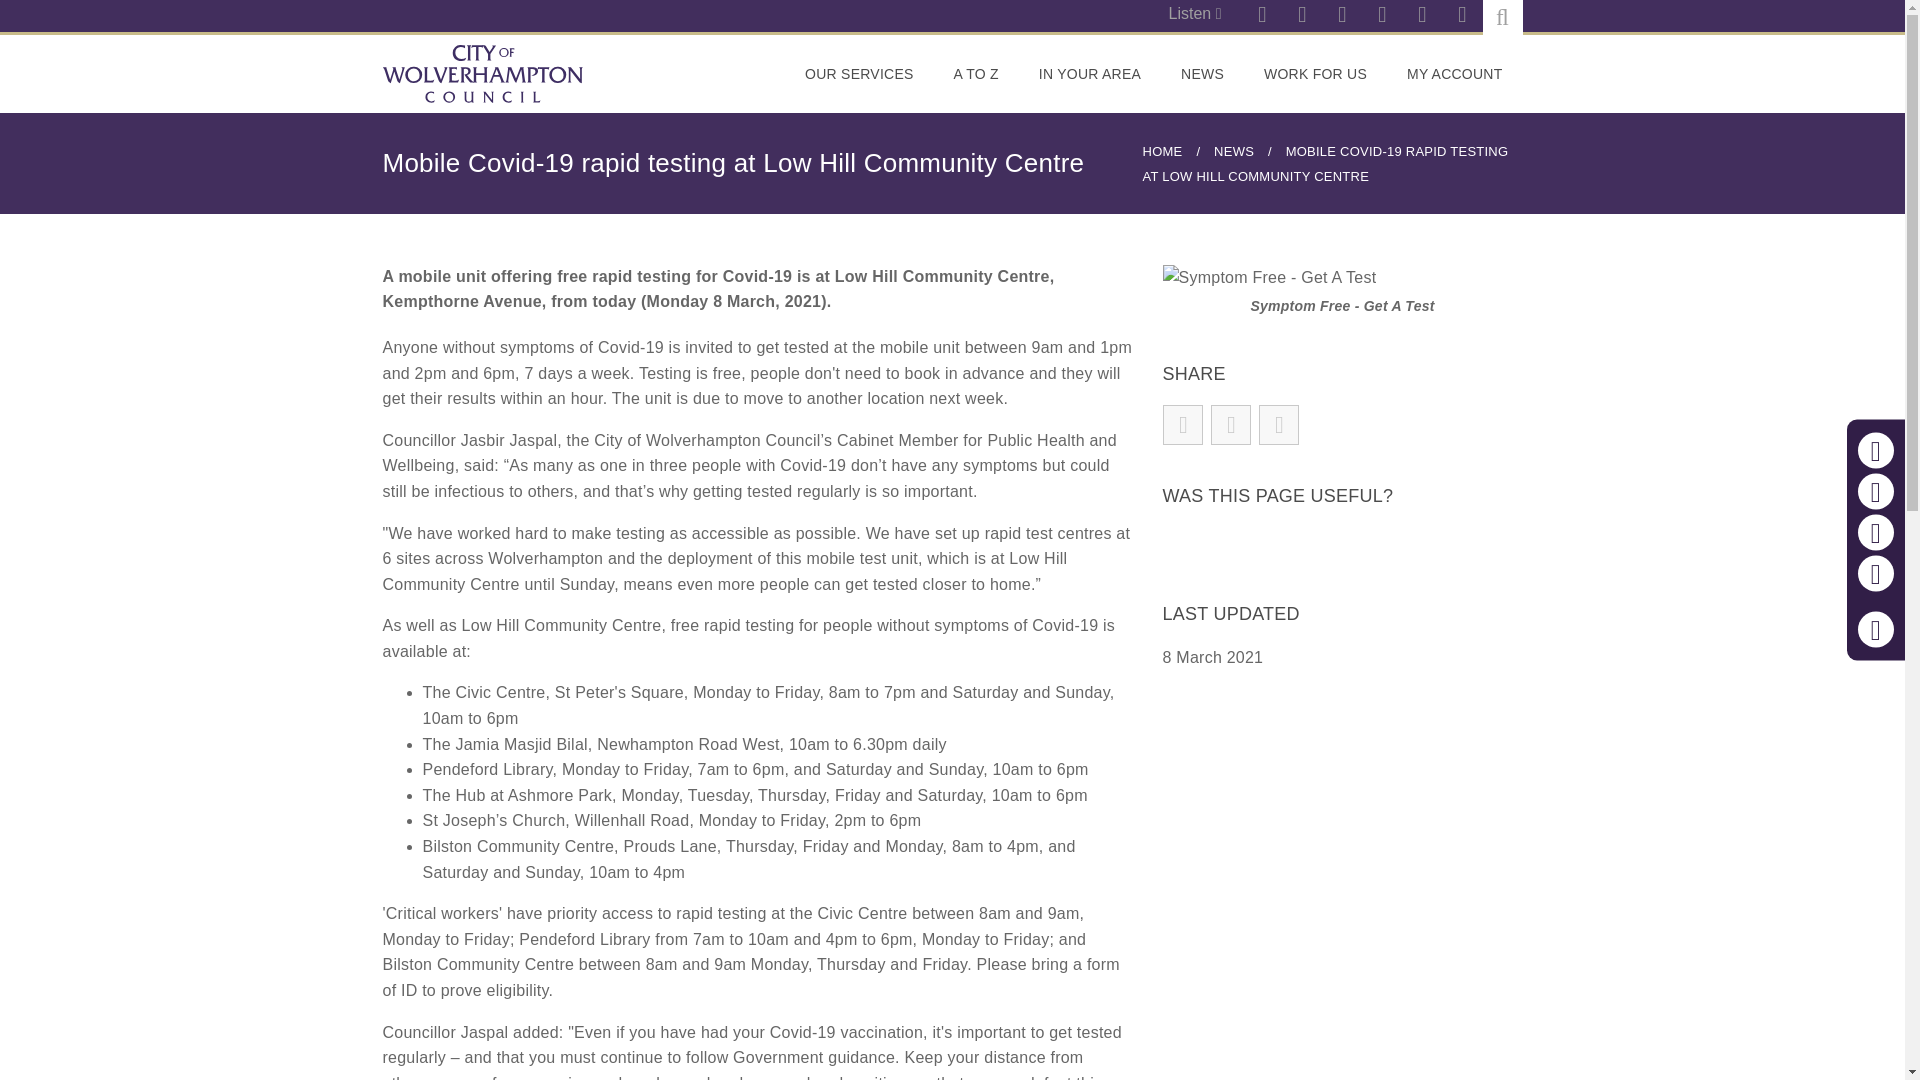 Image resolution: width=1920 pixels, height=1080 pixels. What do you see at coordinates (1876, 450) in the screenshot?
I see `Zoom in` at bounding box center [1876, 450].